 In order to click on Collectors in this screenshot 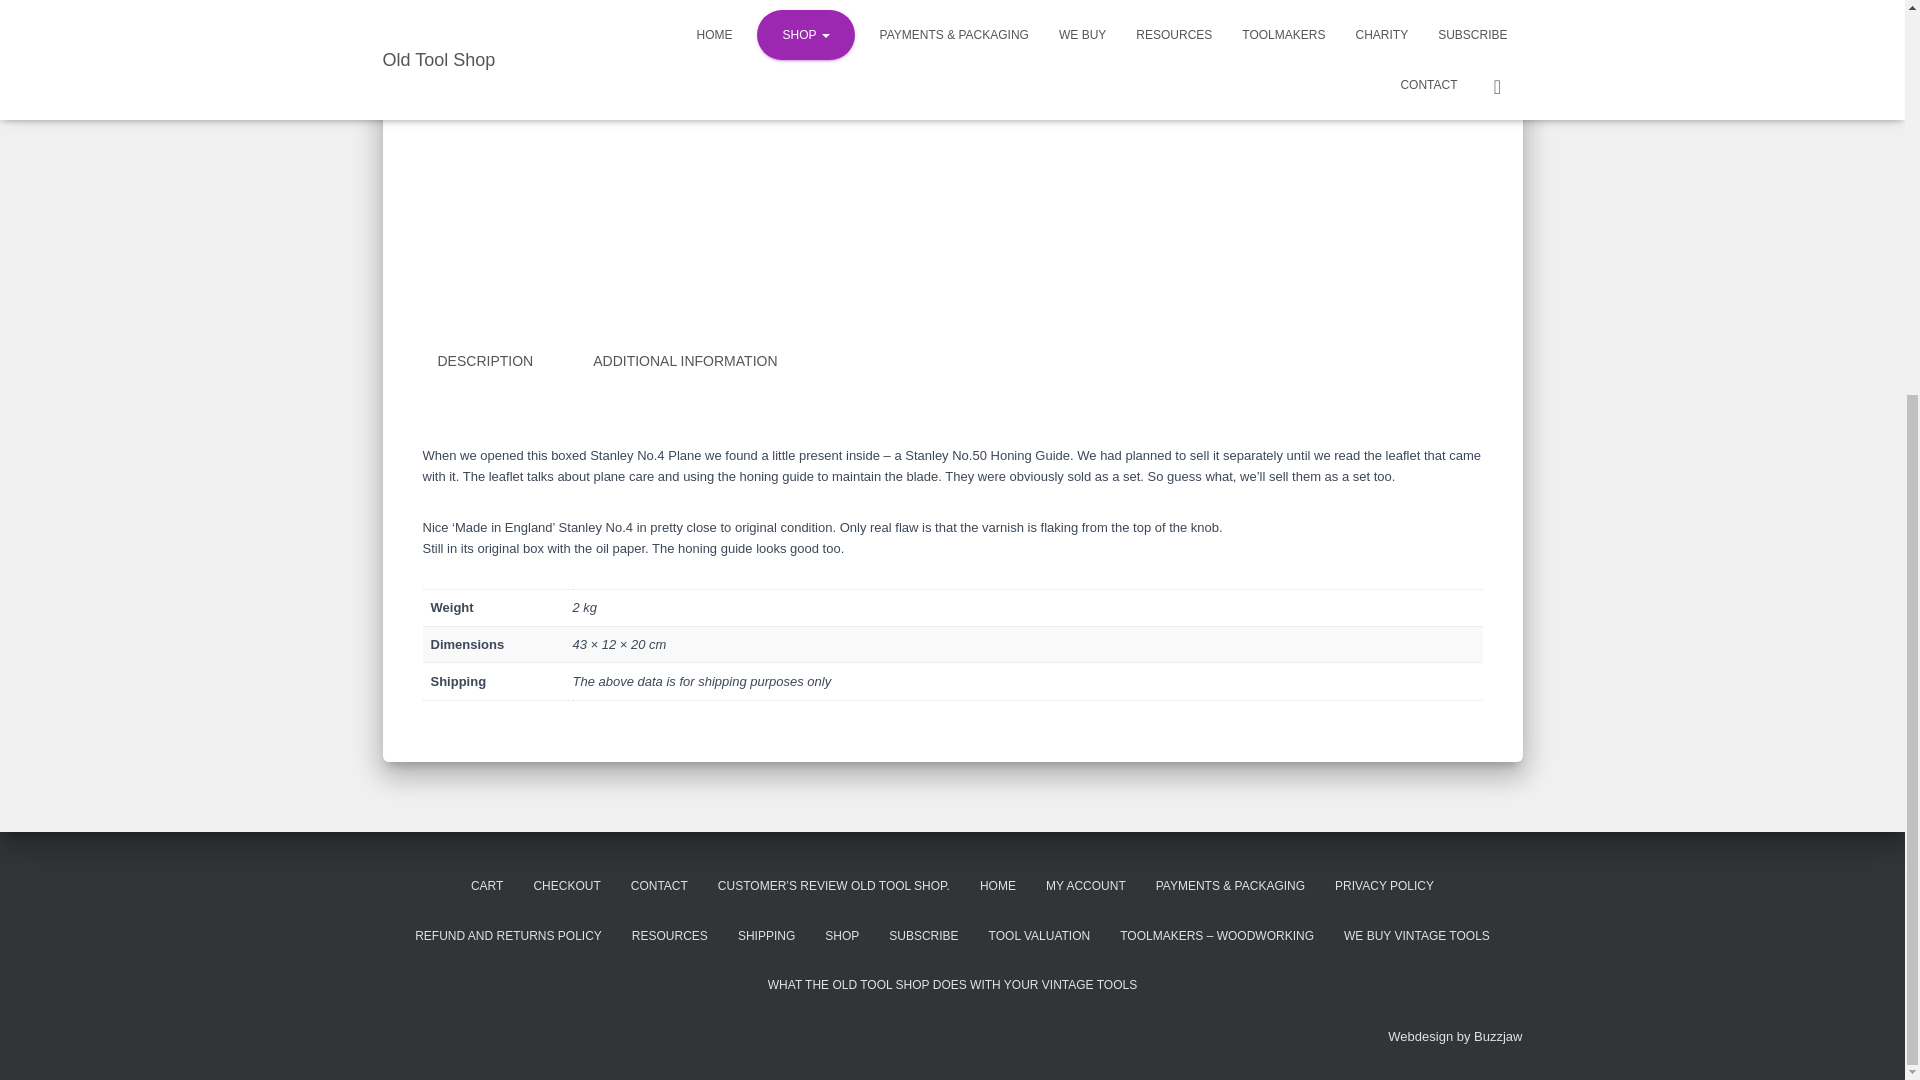, I will do `click(1067, 82)`.